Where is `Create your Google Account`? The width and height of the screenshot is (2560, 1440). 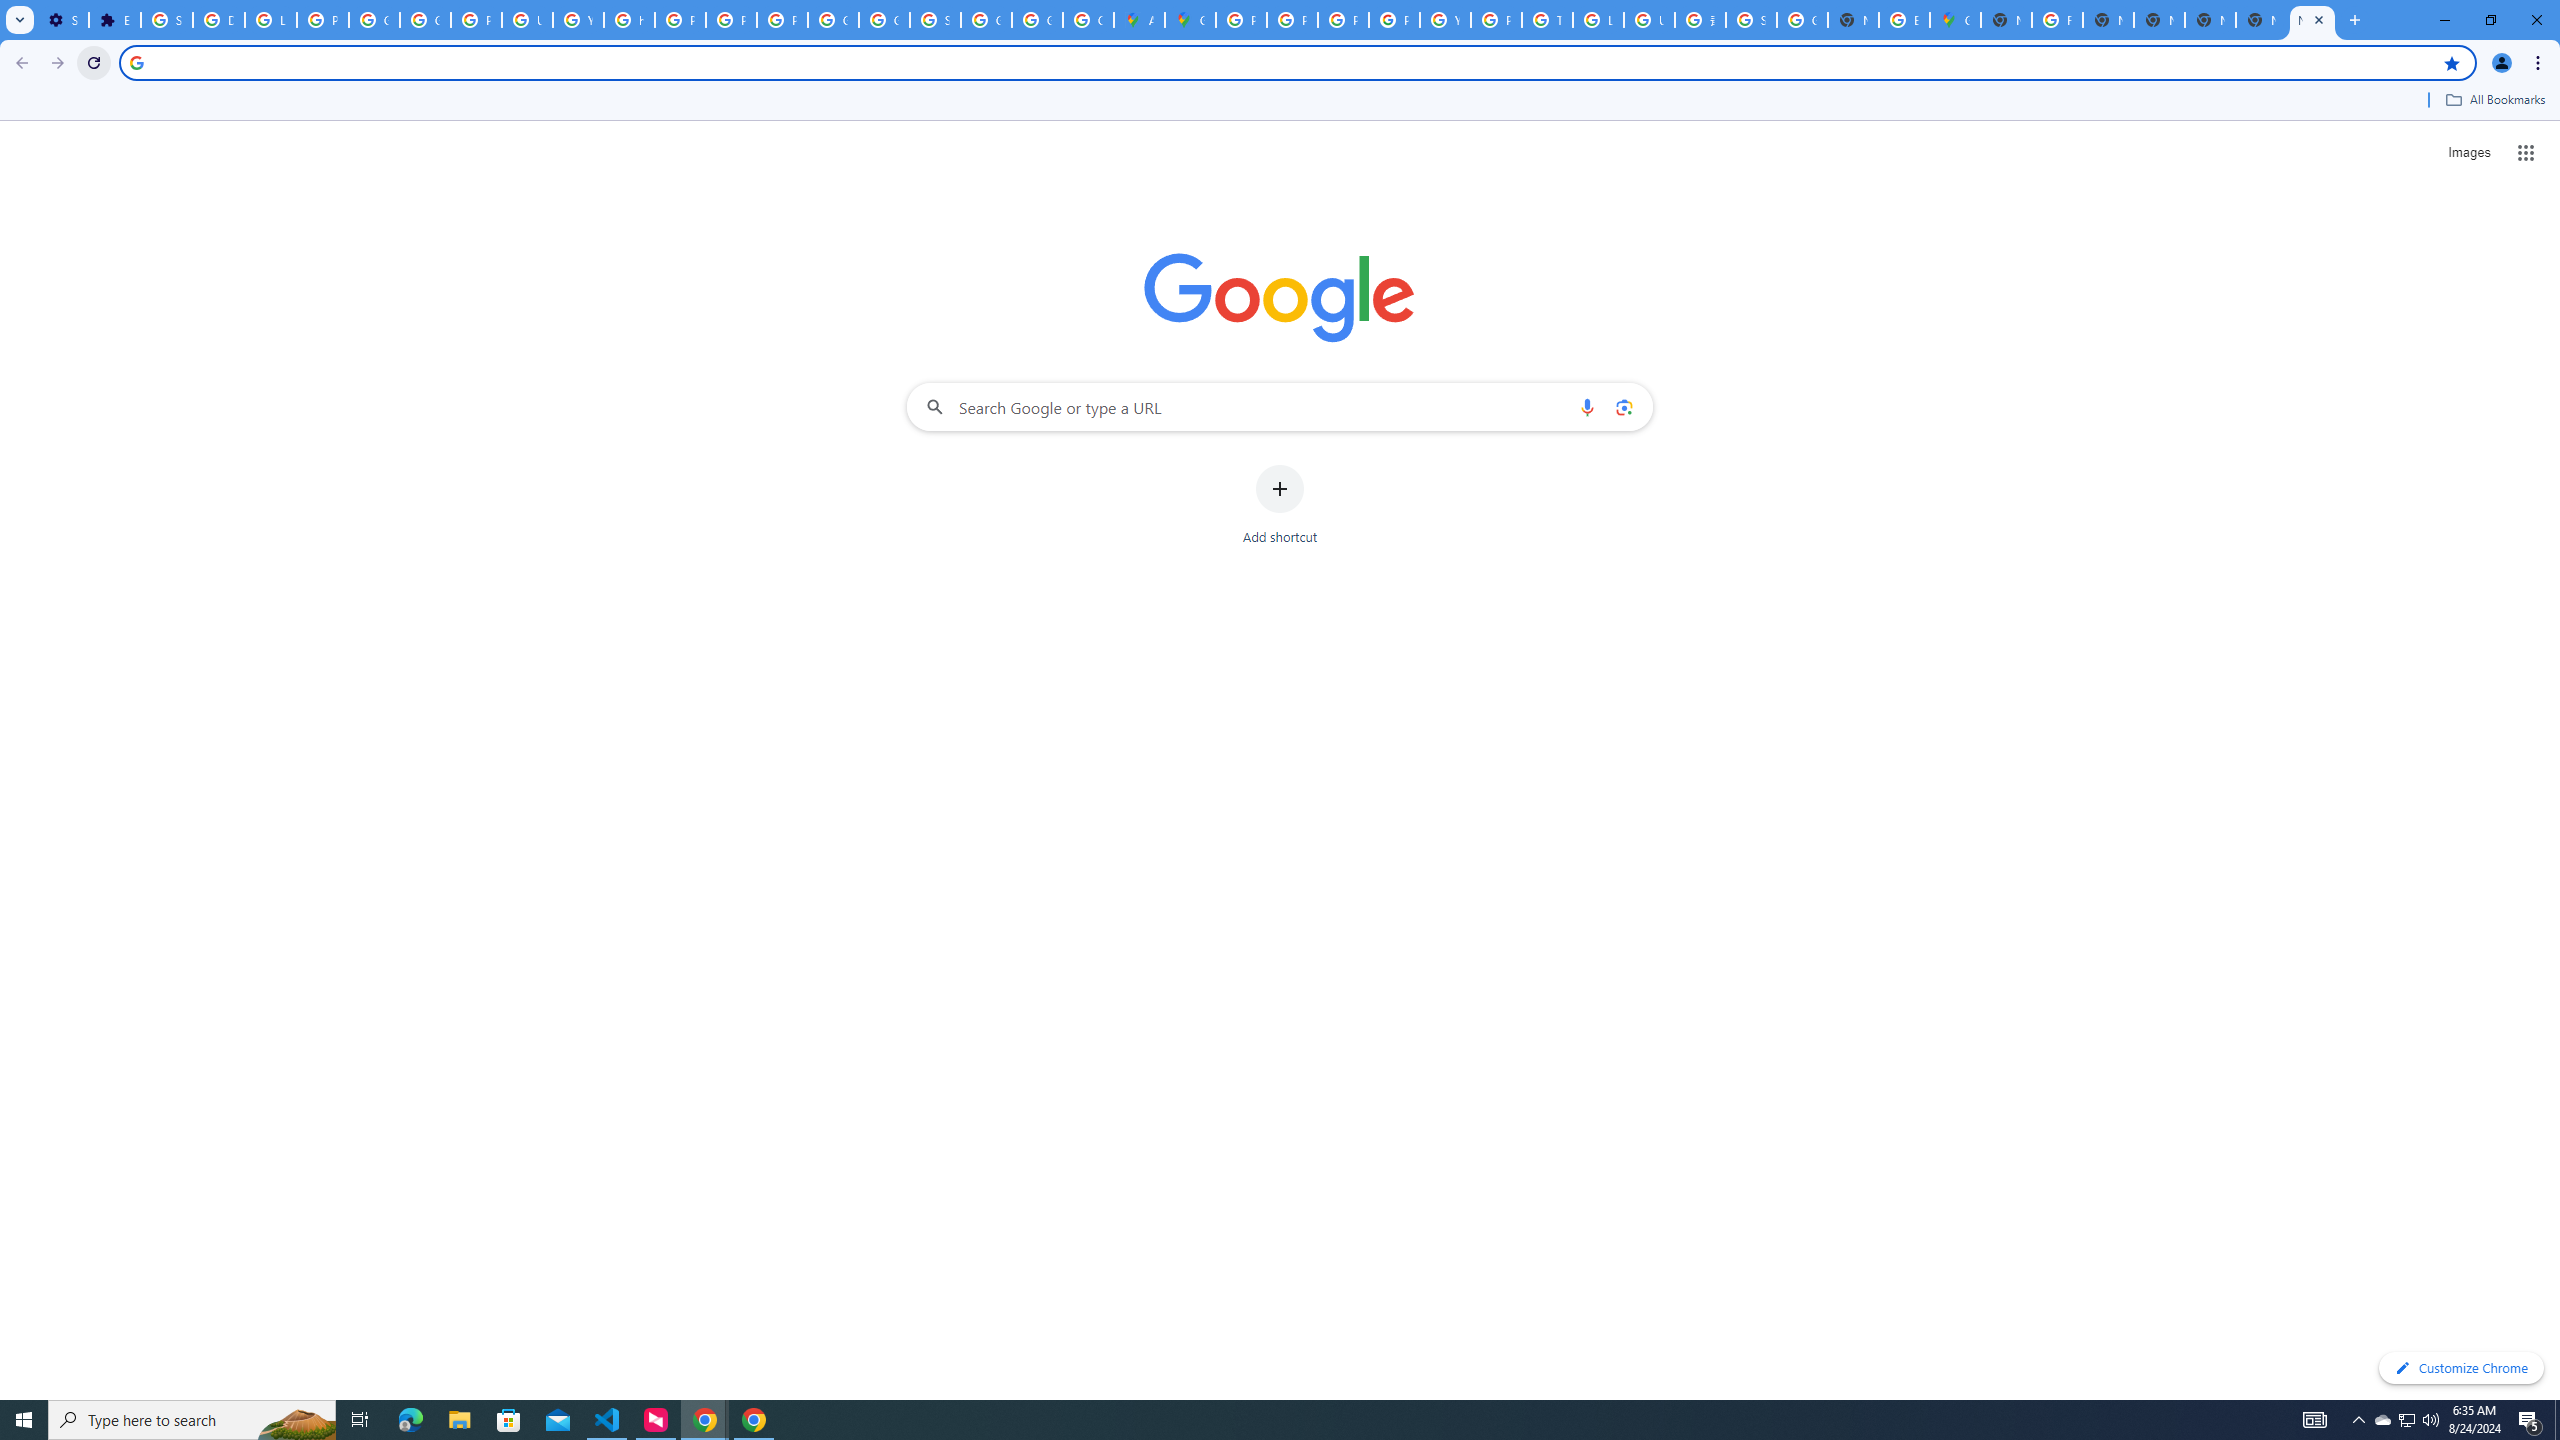
Create your Google Account is located at coordinates (1088, 20).